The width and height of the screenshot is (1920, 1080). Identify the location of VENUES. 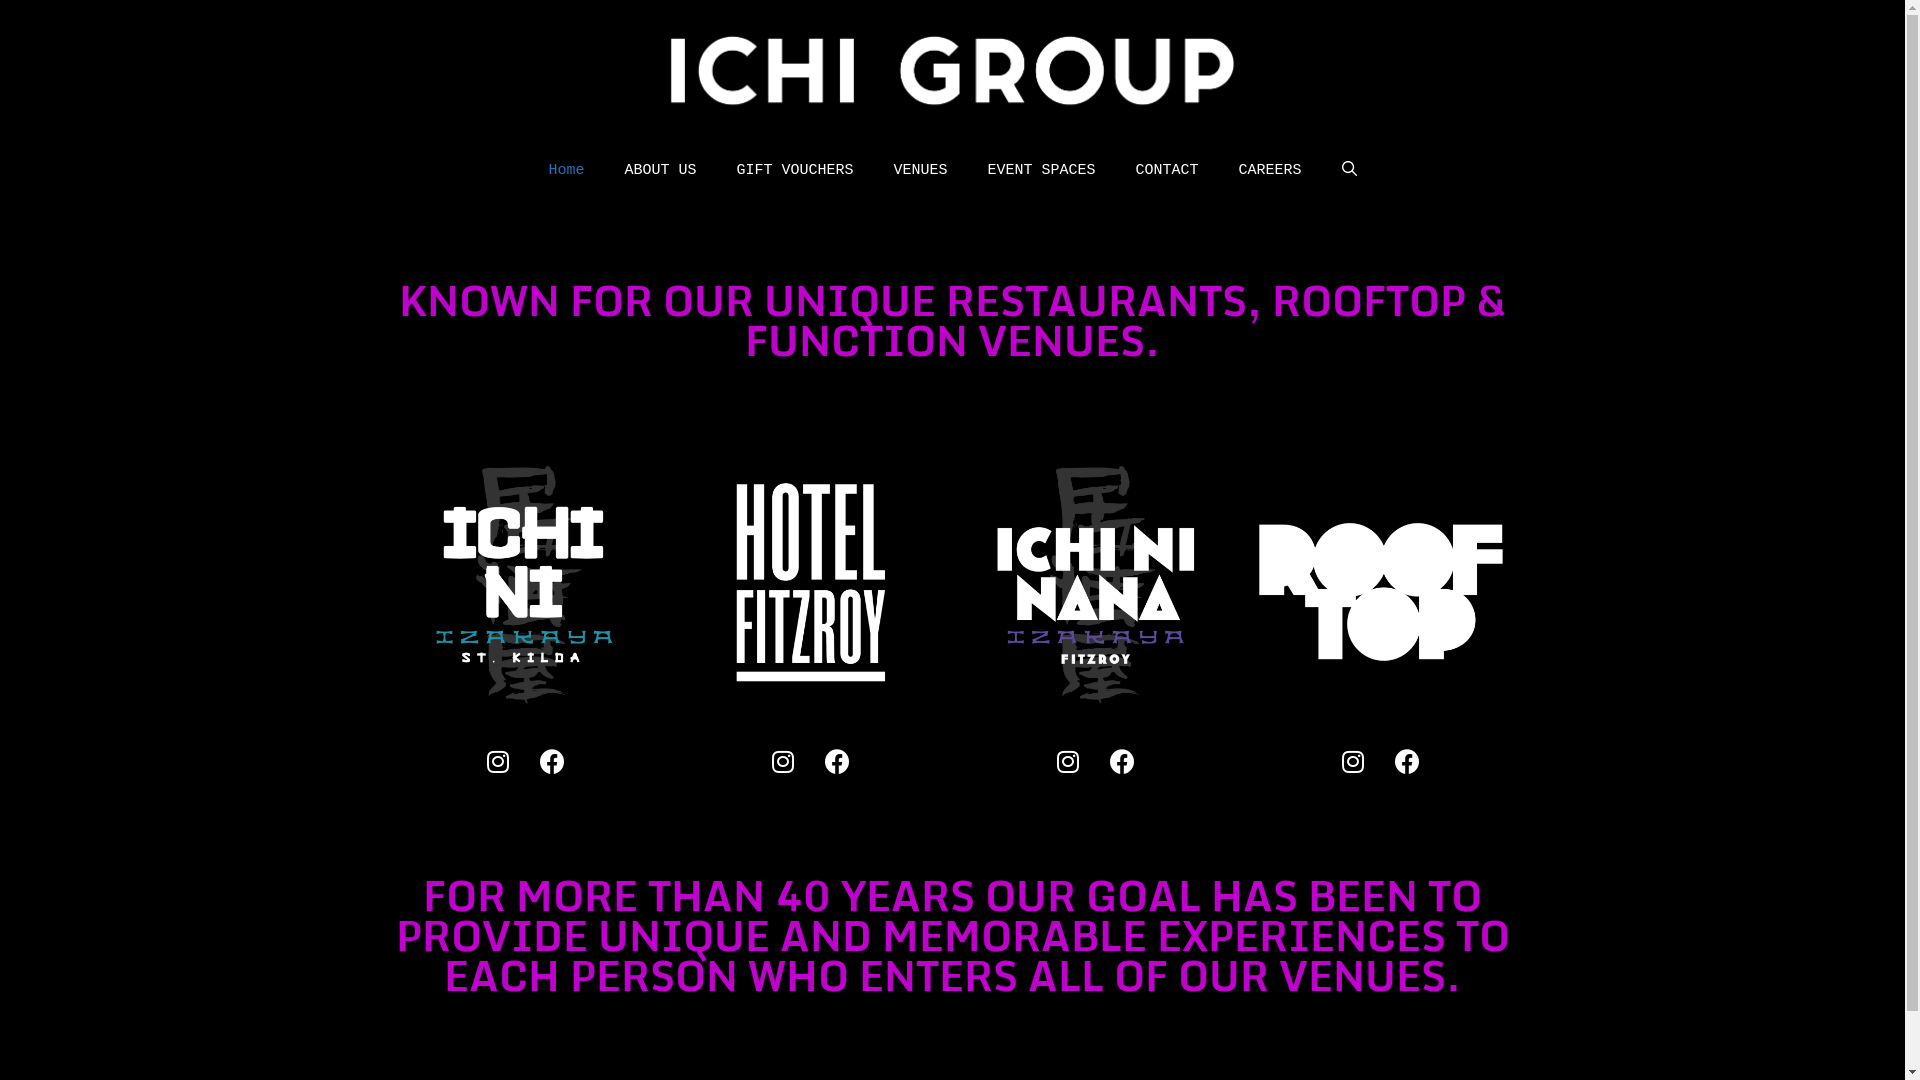
(920, 171).